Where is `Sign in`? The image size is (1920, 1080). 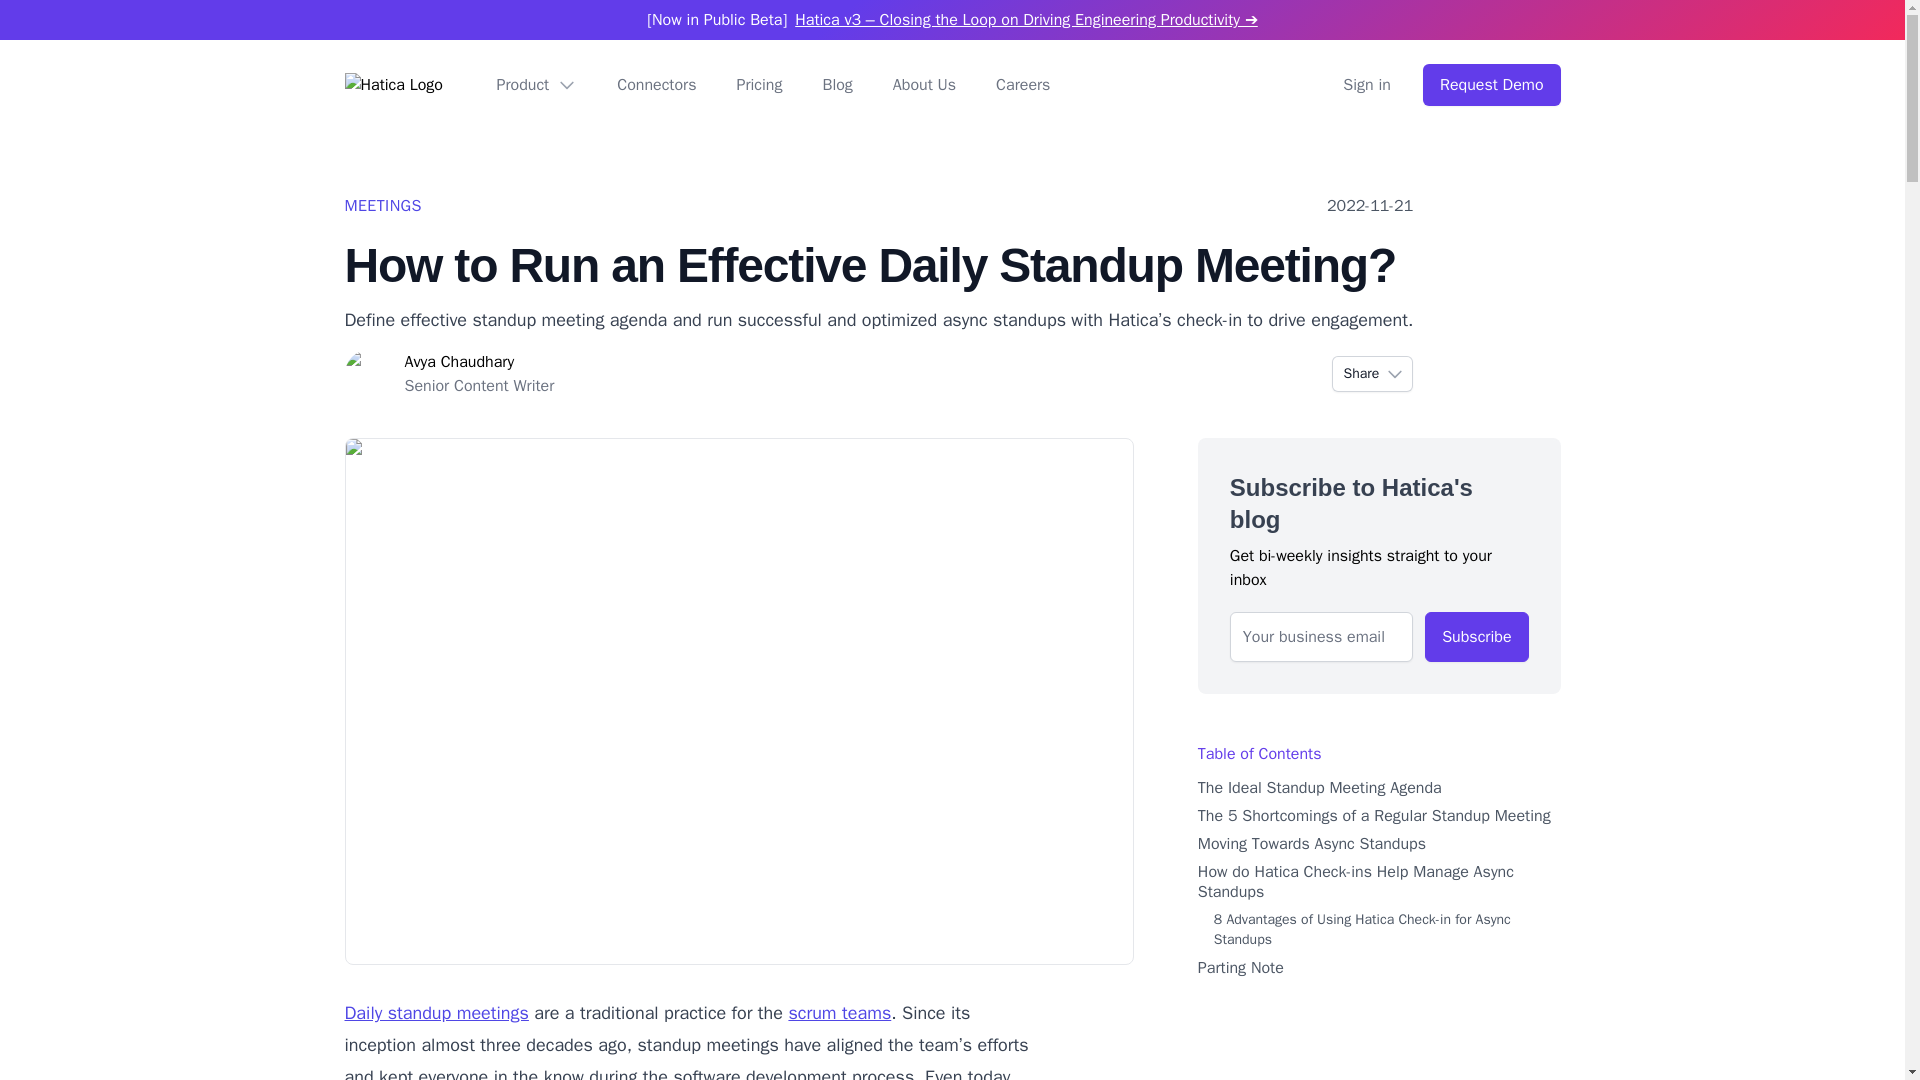
Sign in is located at coordinates (1476, 637).